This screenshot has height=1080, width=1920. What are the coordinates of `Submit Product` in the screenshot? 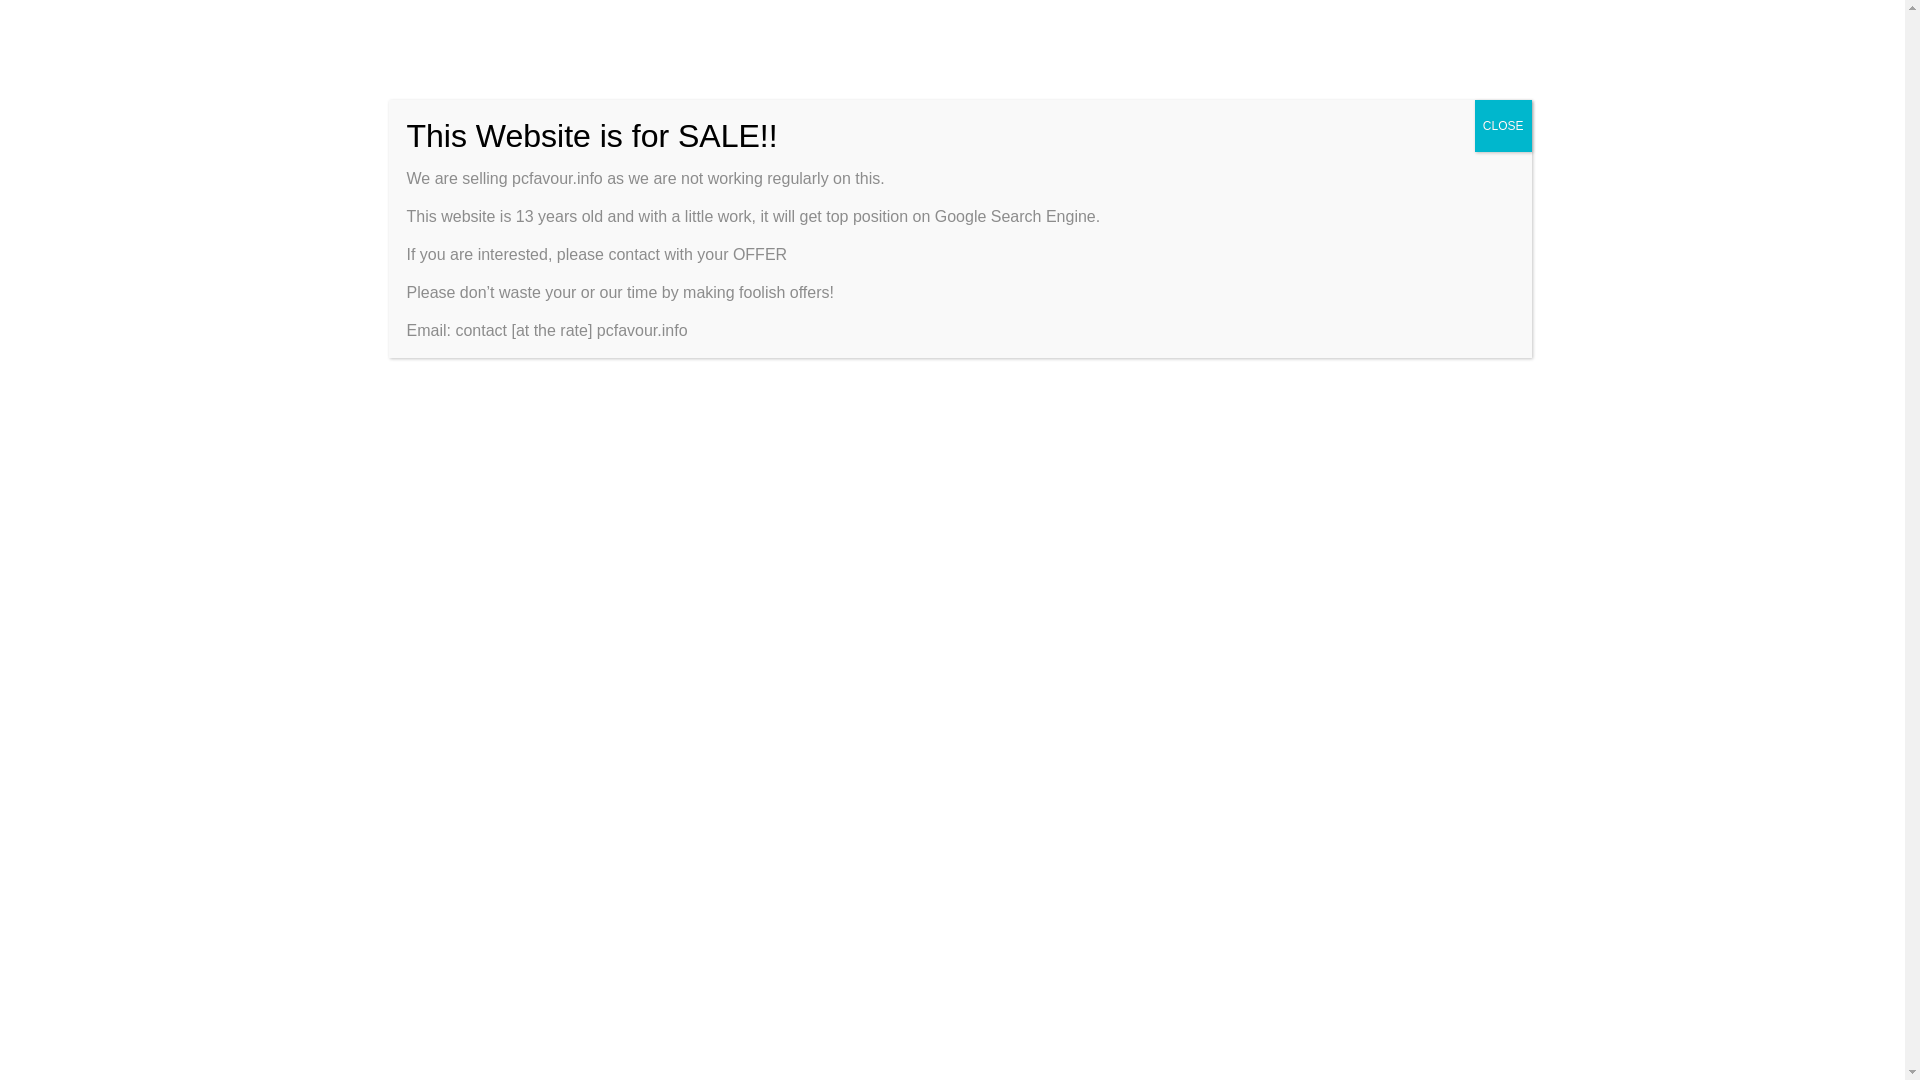 It's located at (1185, 23).